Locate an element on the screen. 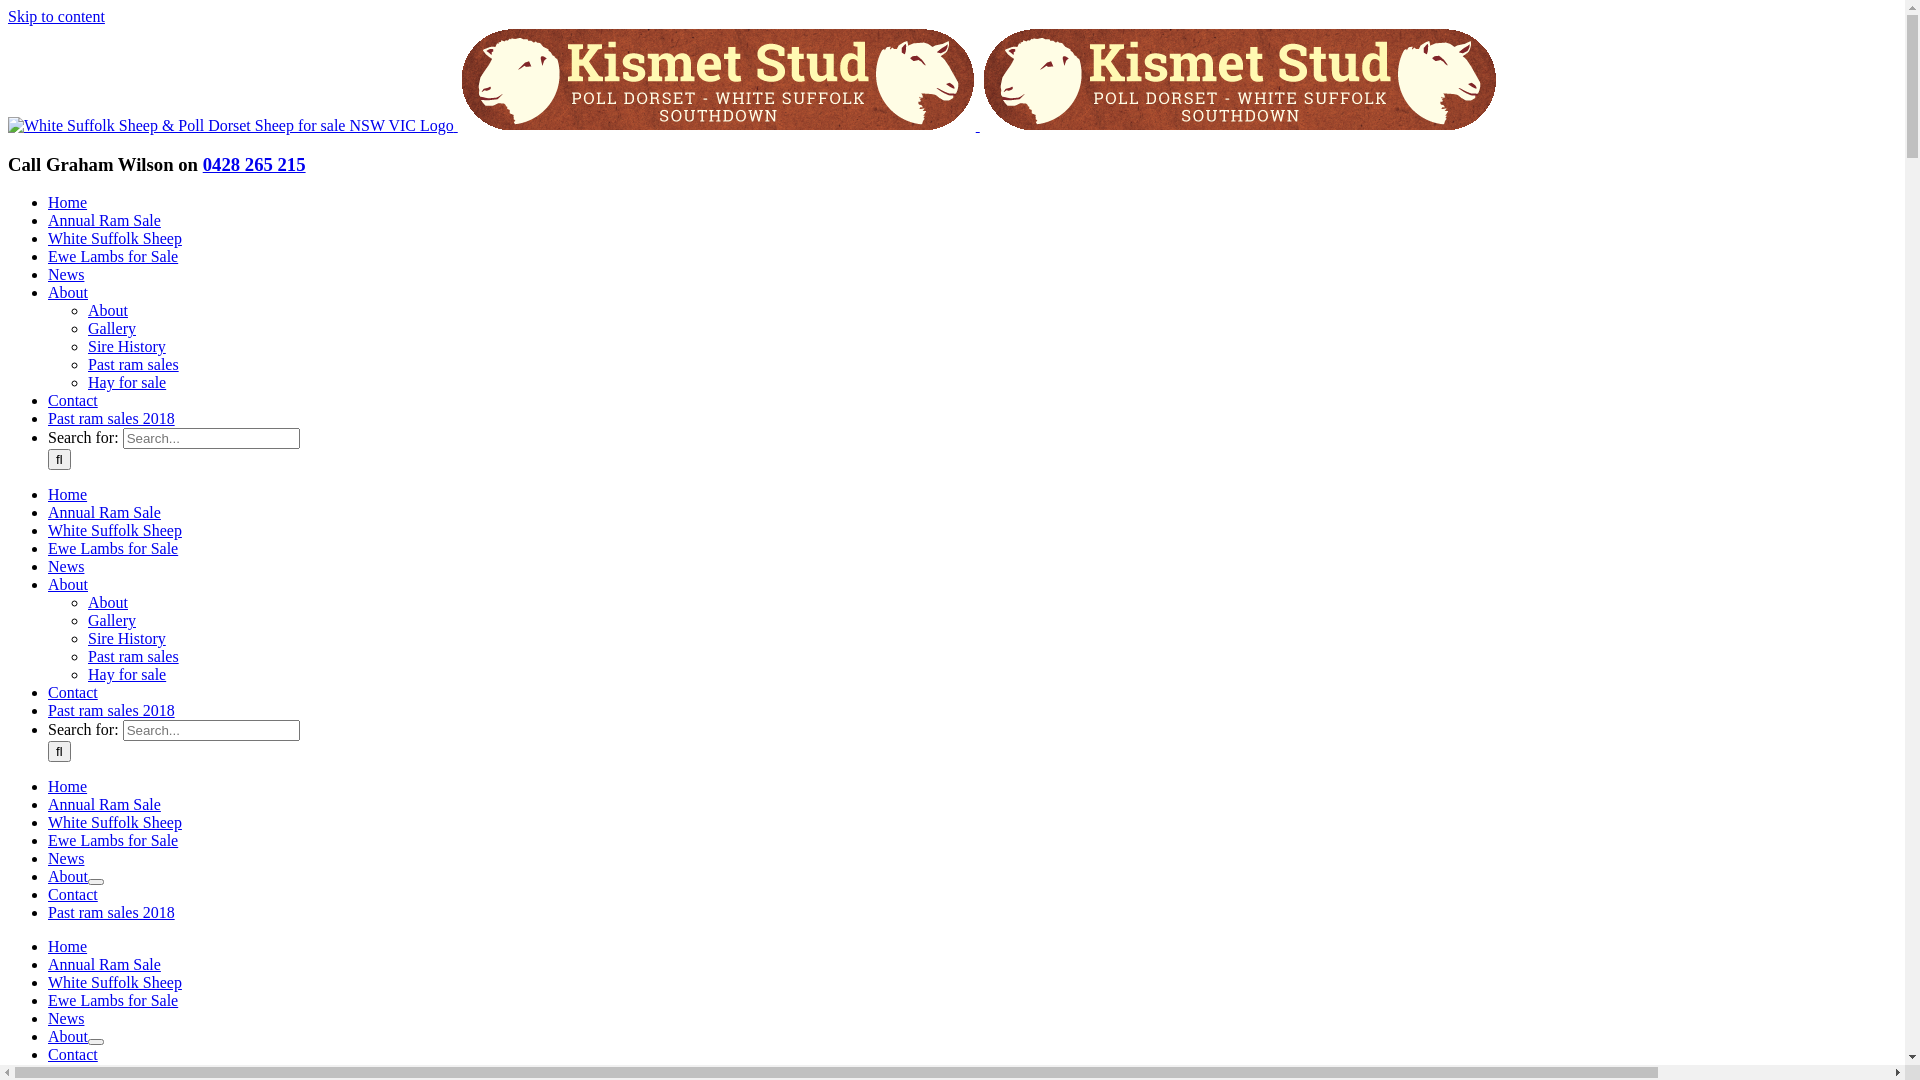 This screenshot has width=1920, height=1080. Home is located at coordinates (68, 946).